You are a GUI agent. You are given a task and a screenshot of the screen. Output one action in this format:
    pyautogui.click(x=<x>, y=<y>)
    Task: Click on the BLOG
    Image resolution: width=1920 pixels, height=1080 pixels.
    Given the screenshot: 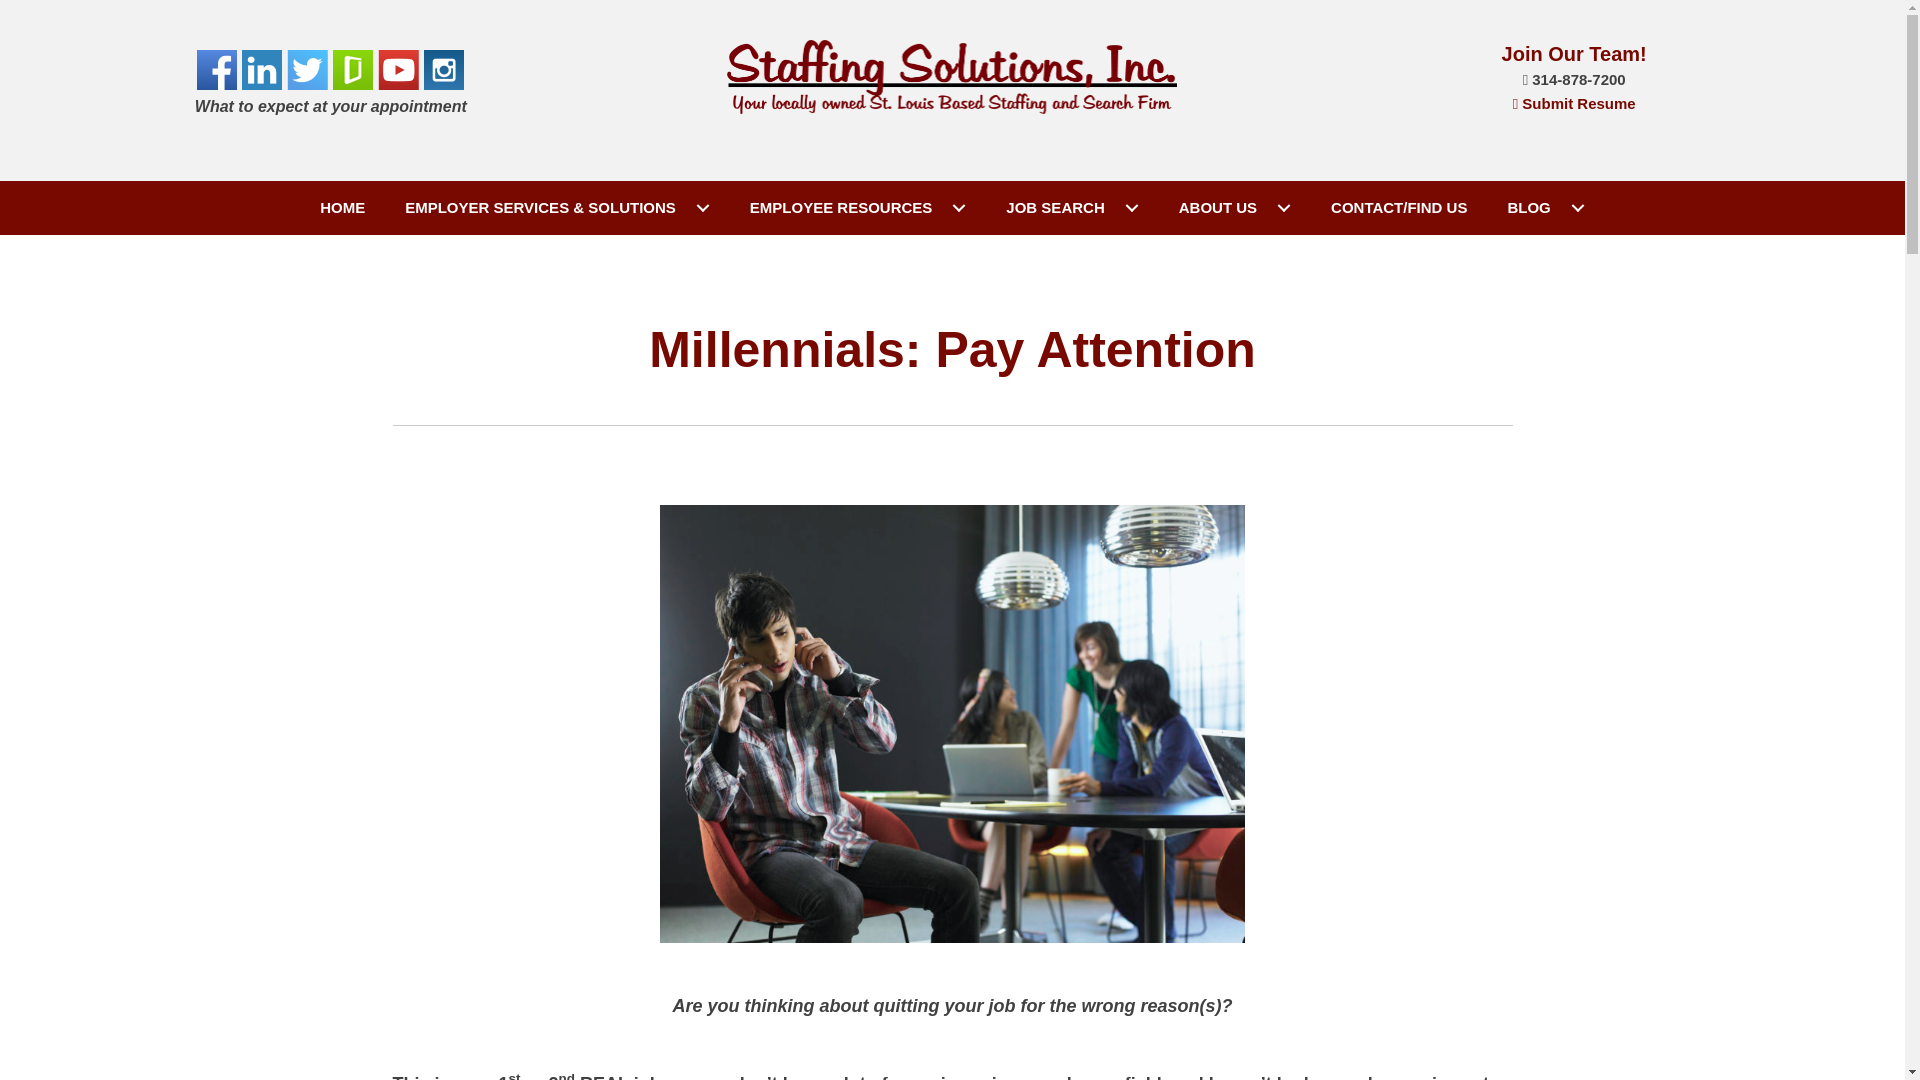 What is the action you would take?
    pyautogui.click(x=1544, y=208)
    